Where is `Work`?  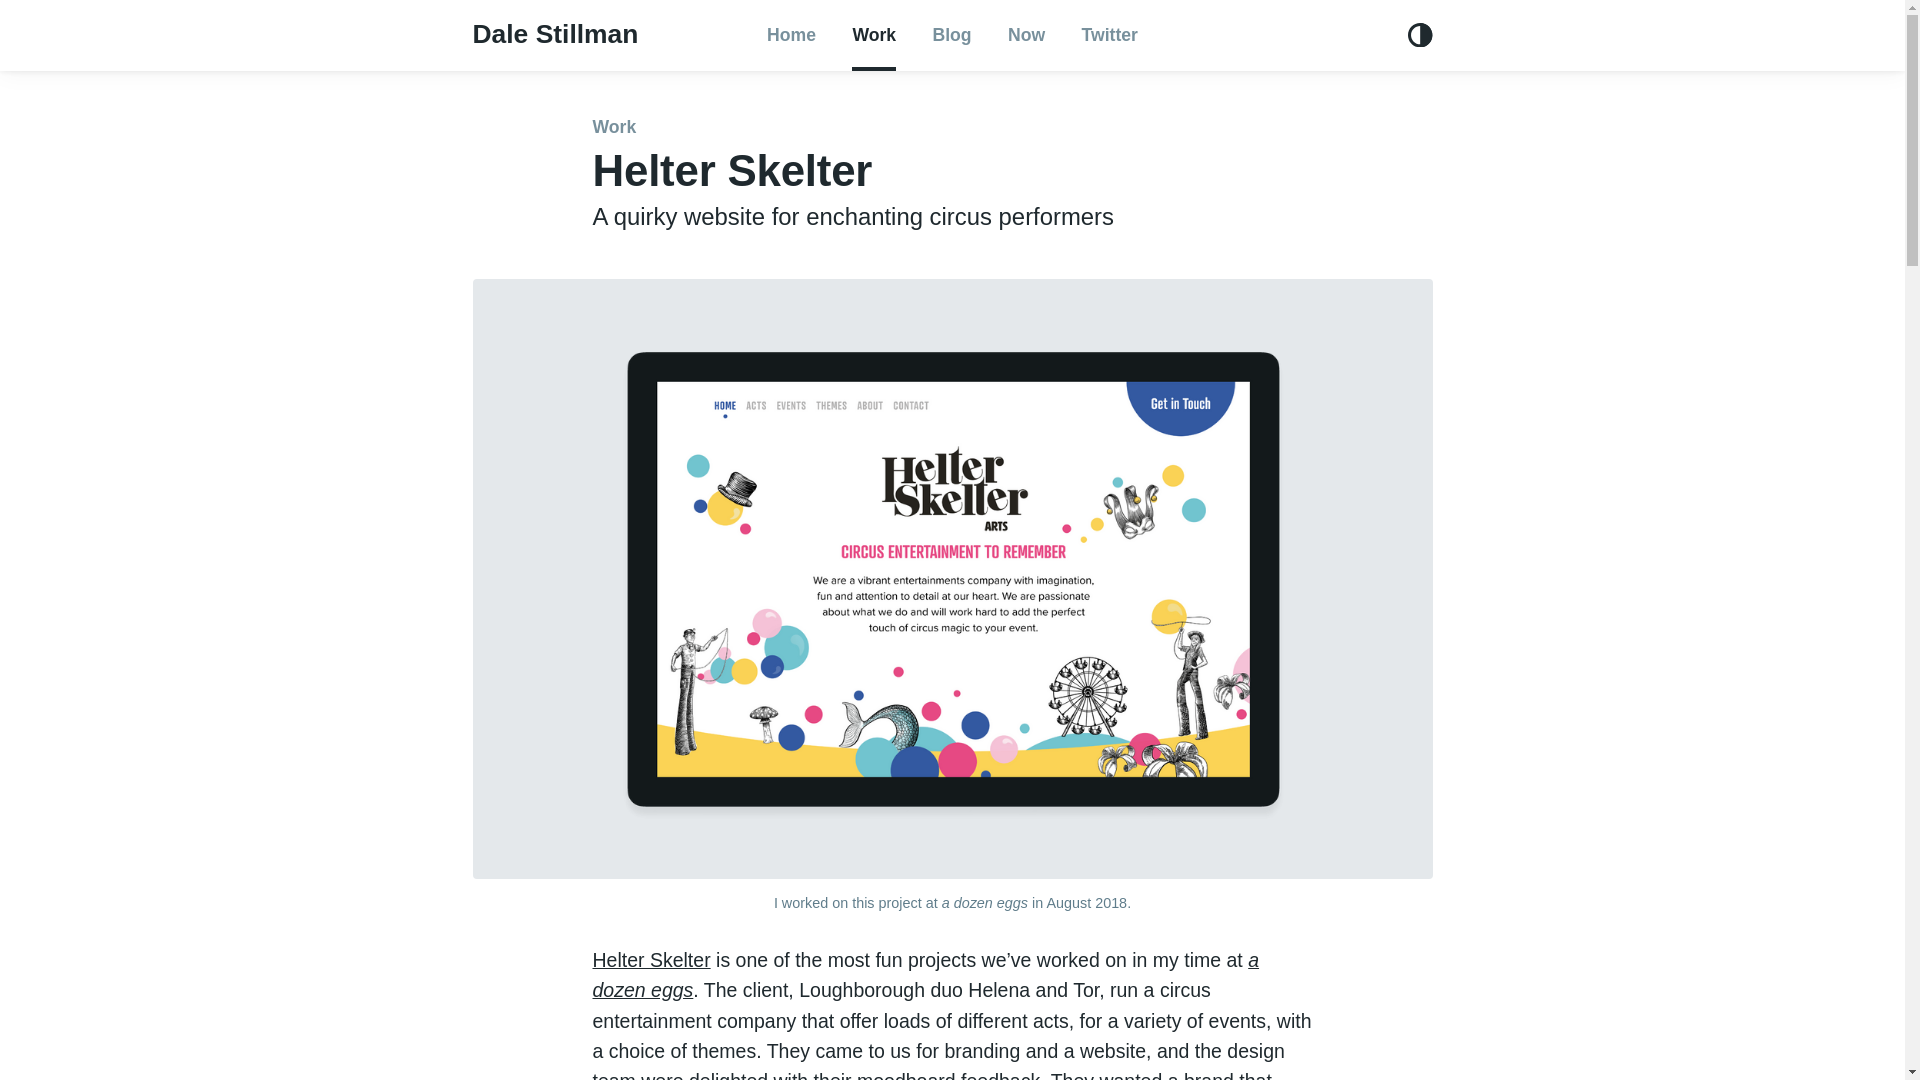 Work is located at coordinates (874, 35).